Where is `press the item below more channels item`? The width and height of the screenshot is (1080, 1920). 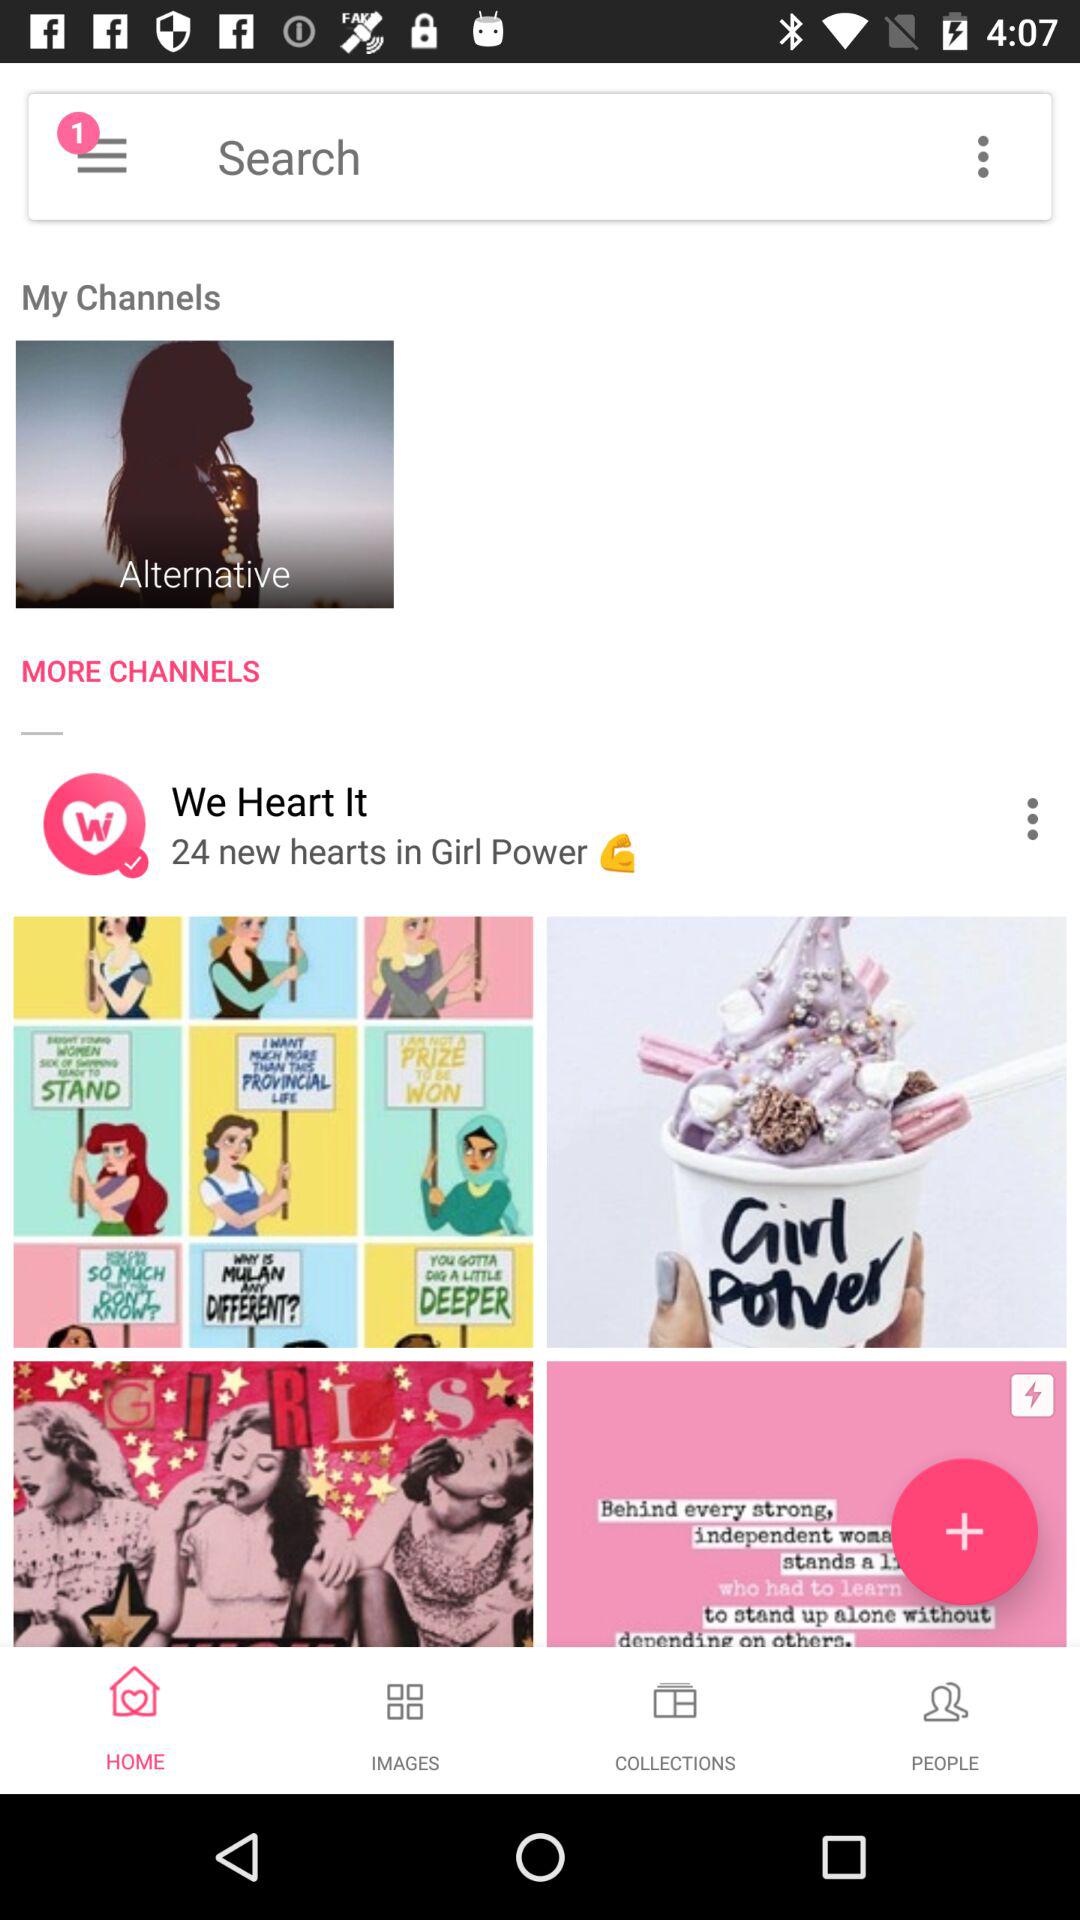 press the item below more channels item is located at coordinates (1038, 818).